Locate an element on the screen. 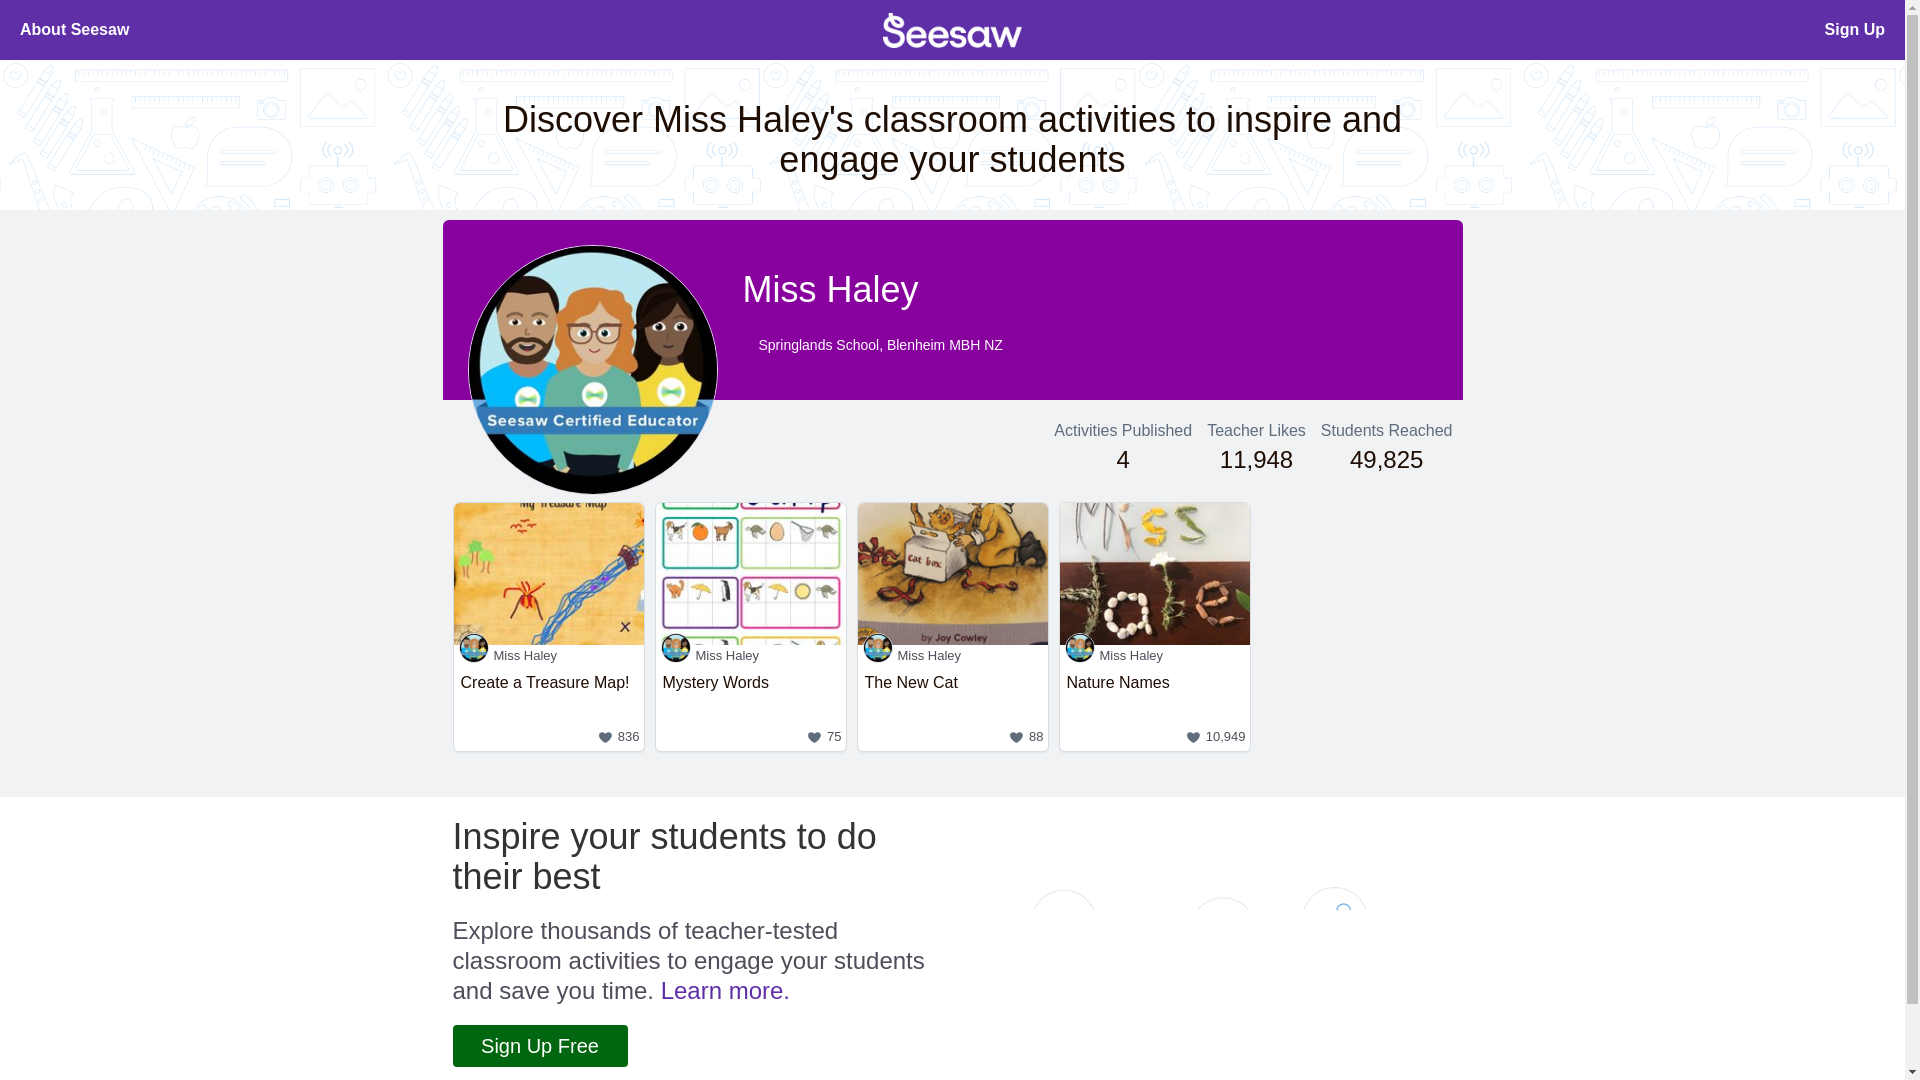 This screenshot has width=1920, height=1080. Miss Haley is located at coordinates (548, 655).